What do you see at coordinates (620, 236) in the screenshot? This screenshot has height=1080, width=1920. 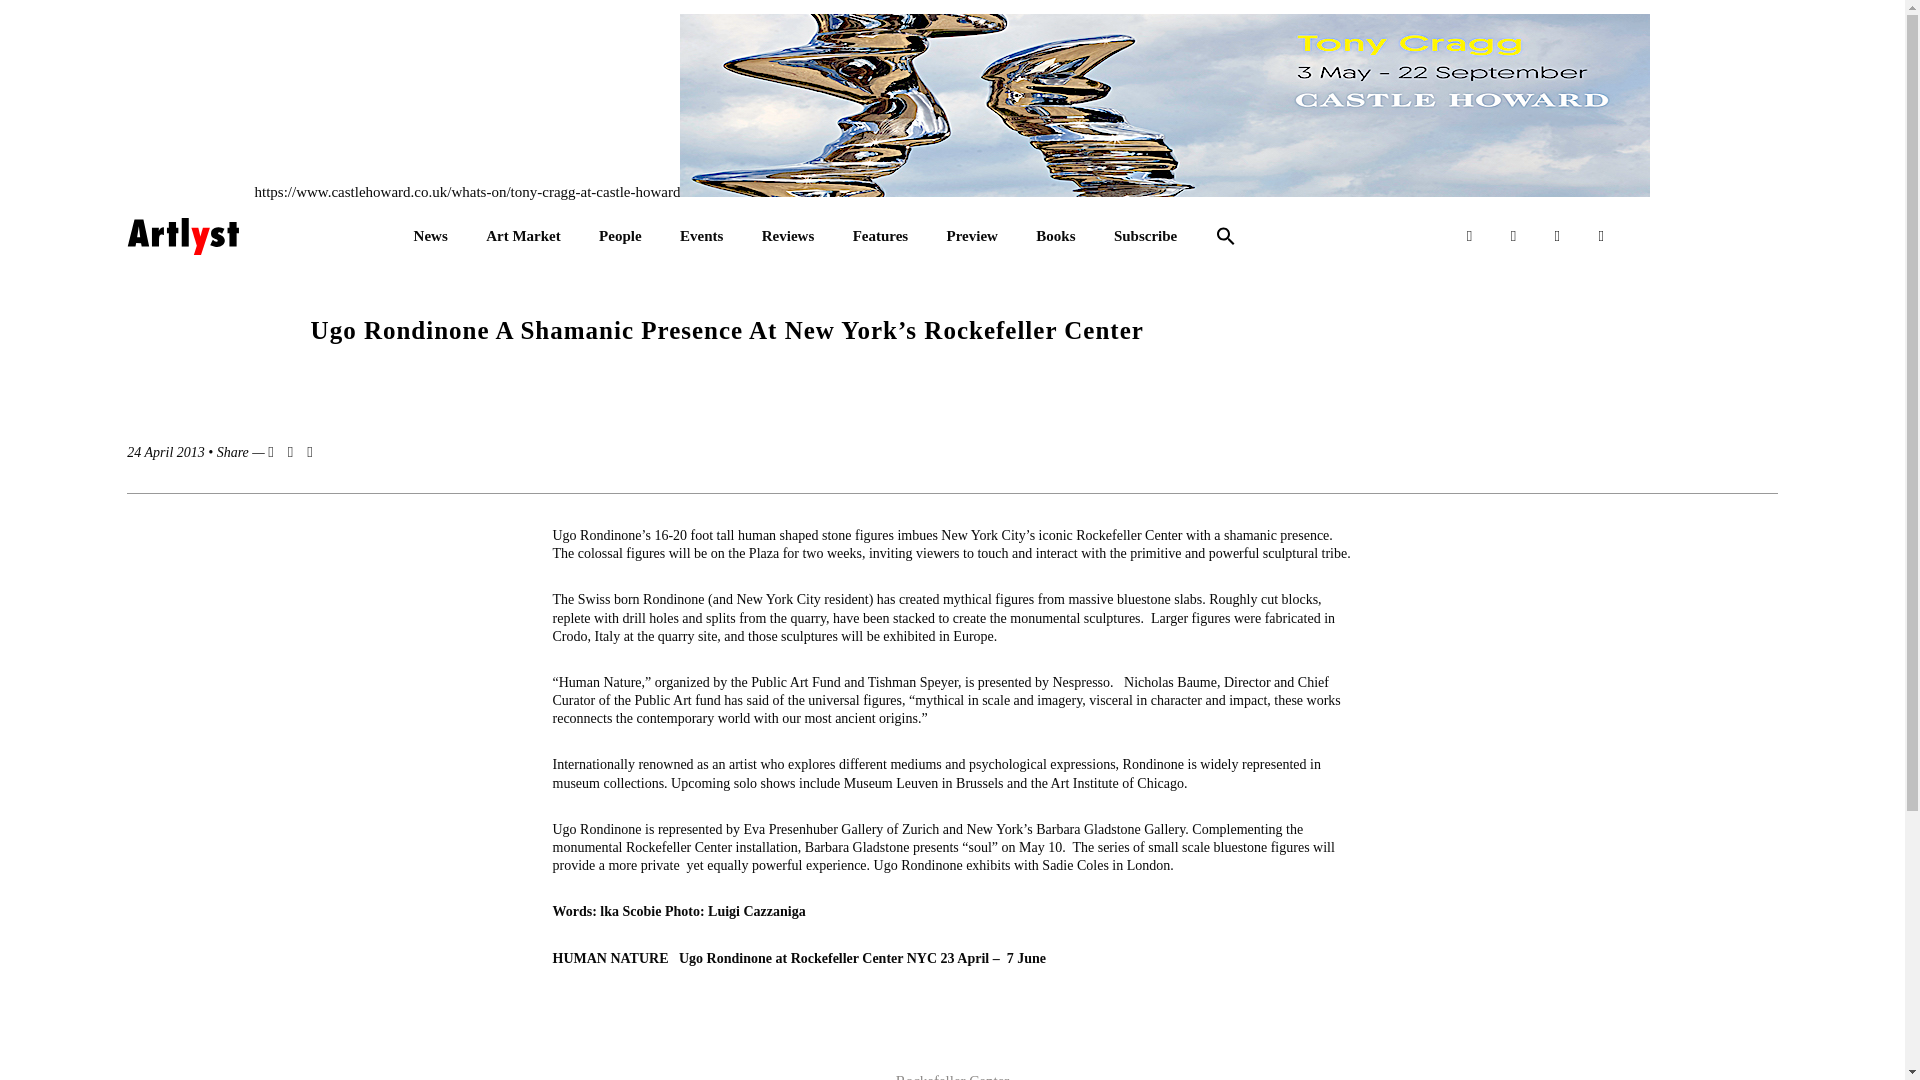 I see `People` at bounding box center [620, 236].